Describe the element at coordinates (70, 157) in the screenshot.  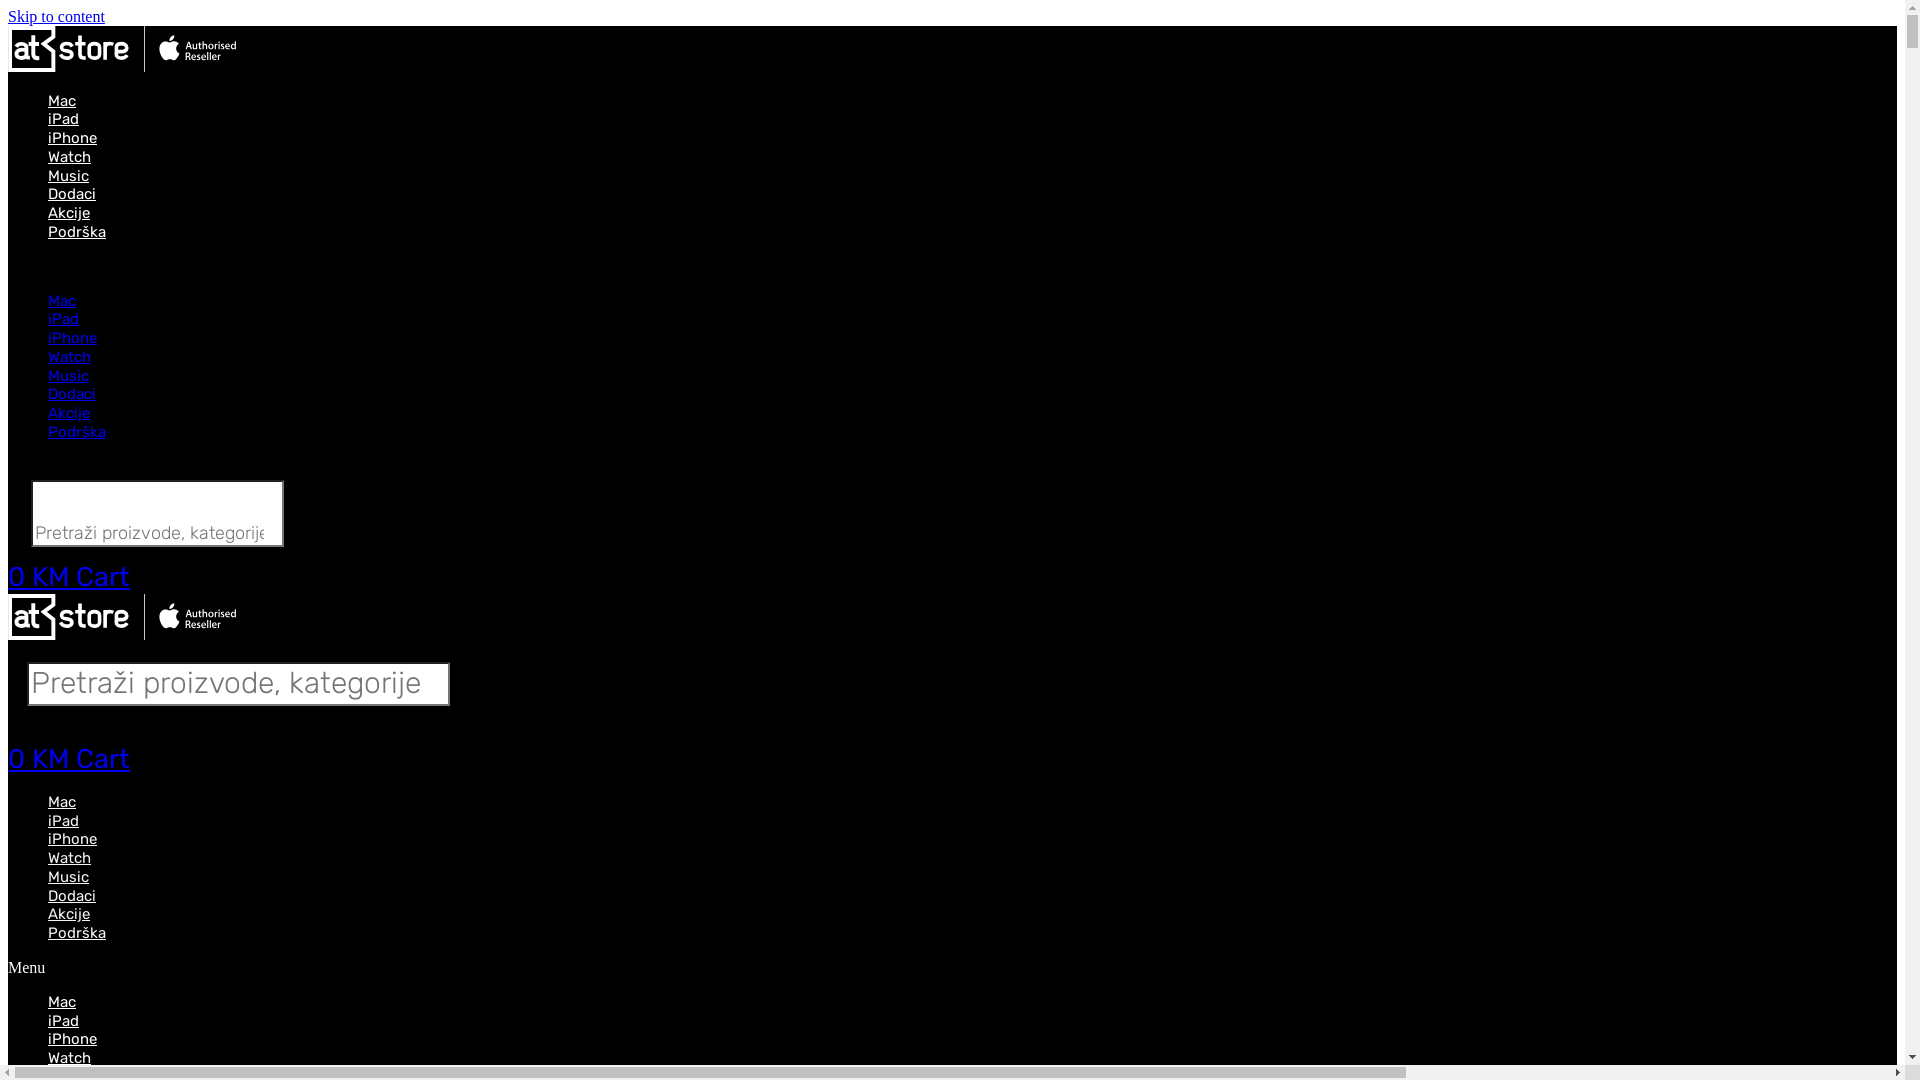
I see `Watch` at that location.